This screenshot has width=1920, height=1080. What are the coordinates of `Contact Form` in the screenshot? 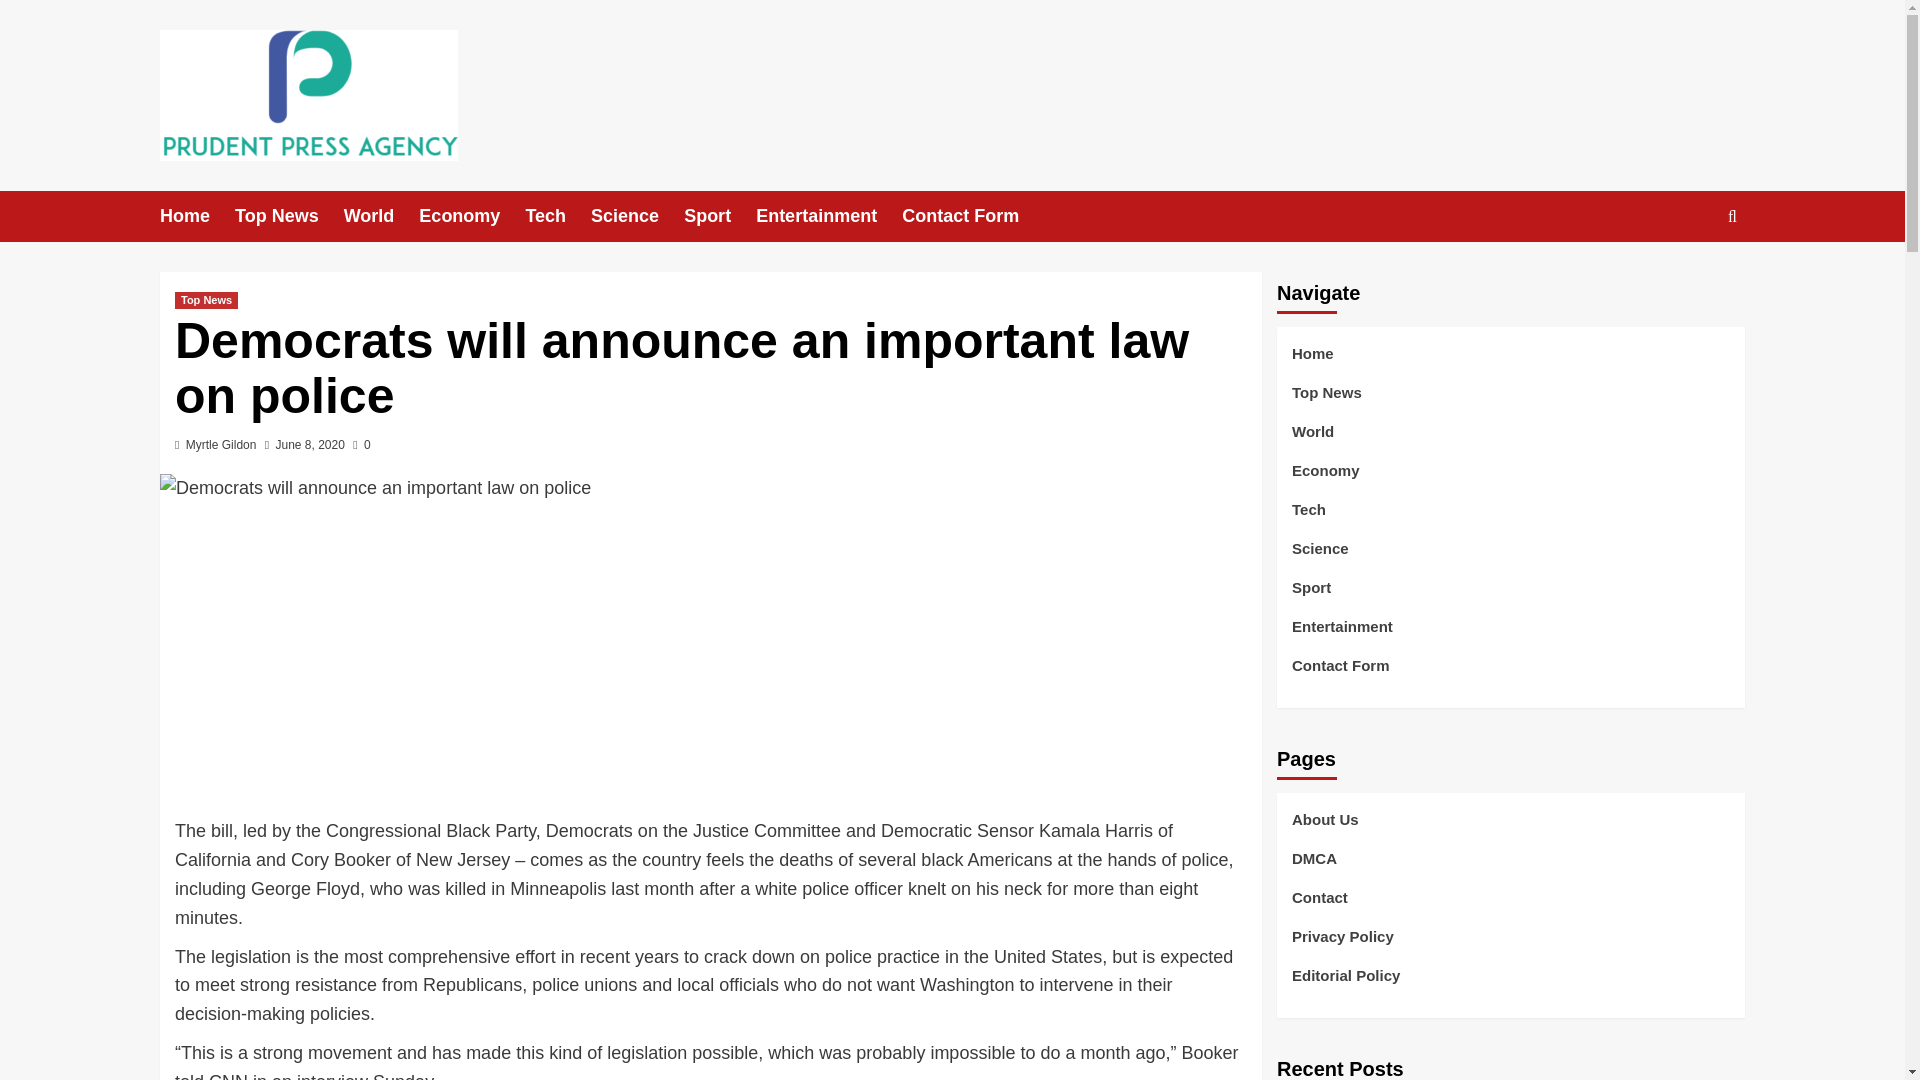 It's located at (973, 216).